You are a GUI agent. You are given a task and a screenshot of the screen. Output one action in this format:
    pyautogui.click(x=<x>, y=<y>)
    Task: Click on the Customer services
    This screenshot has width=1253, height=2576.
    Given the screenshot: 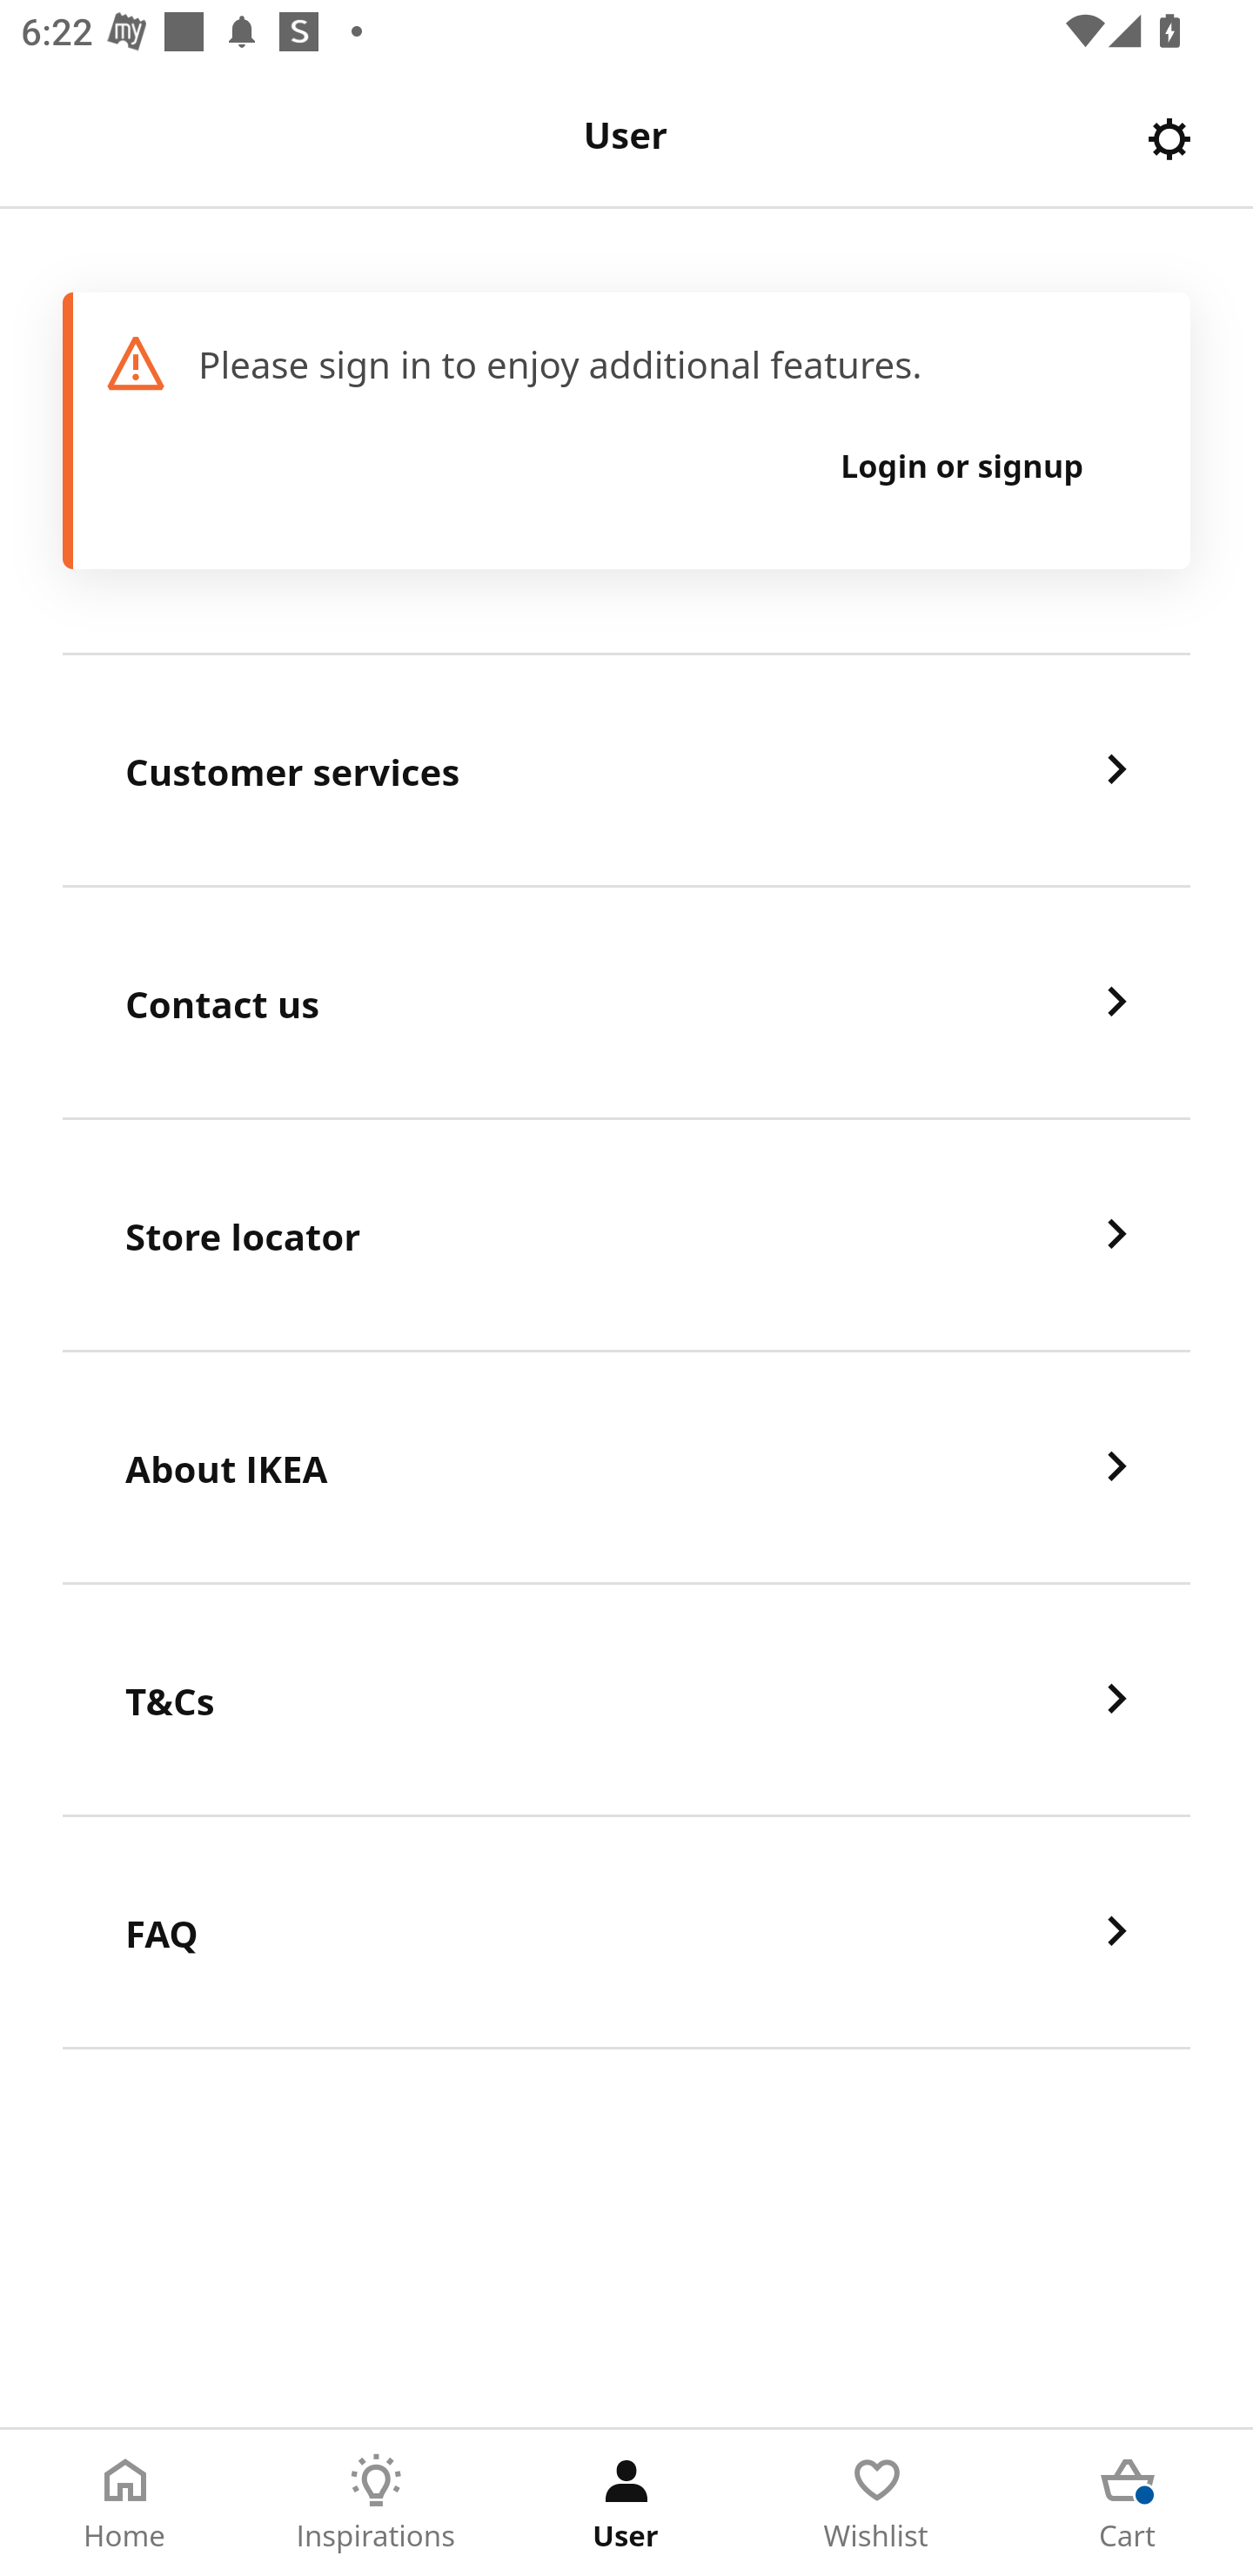 What is the action you would take?
    pyautogui.click(x=626, y=771)
    